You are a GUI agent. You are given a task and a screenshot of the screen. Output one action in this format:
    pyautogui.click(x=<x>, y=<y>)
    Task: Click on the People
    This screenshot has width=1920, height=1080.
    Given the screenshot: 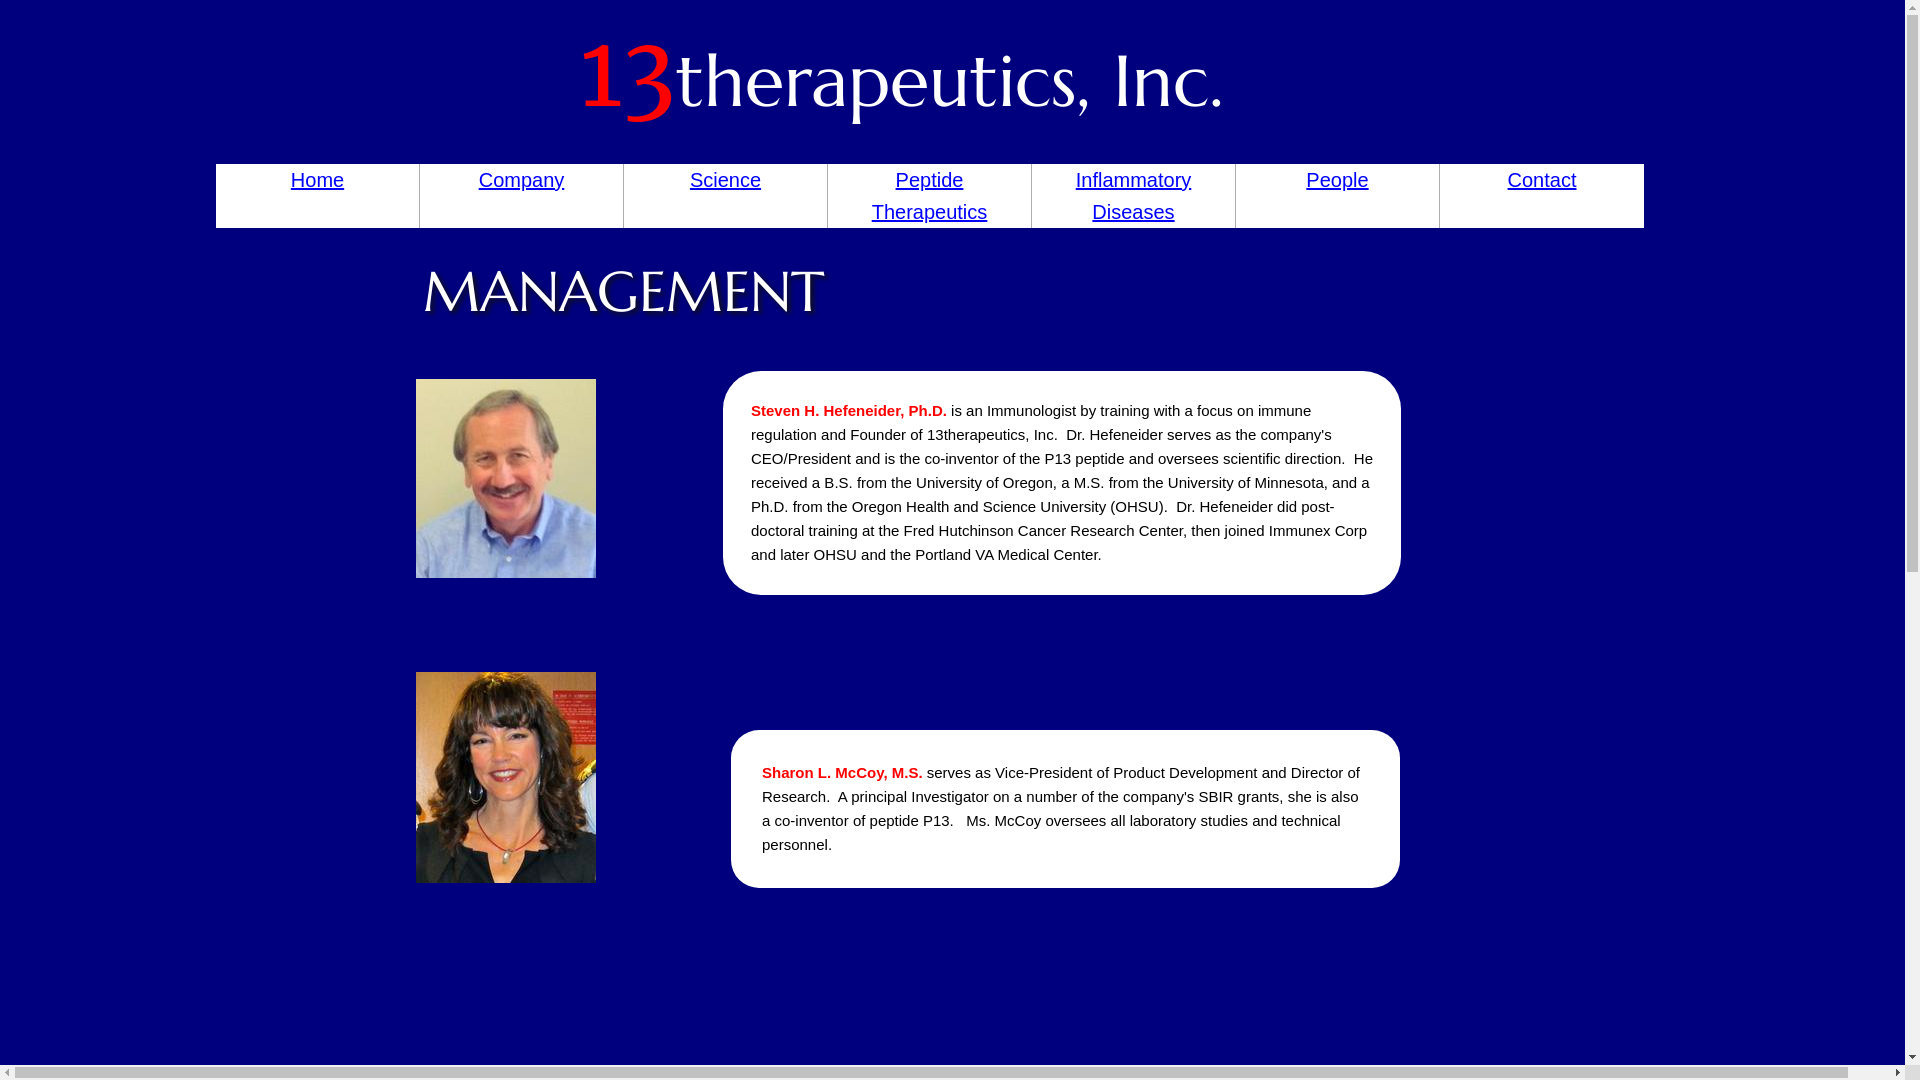 What is the action you would take?
    pyautogui.click(x=1337, y=180)
    